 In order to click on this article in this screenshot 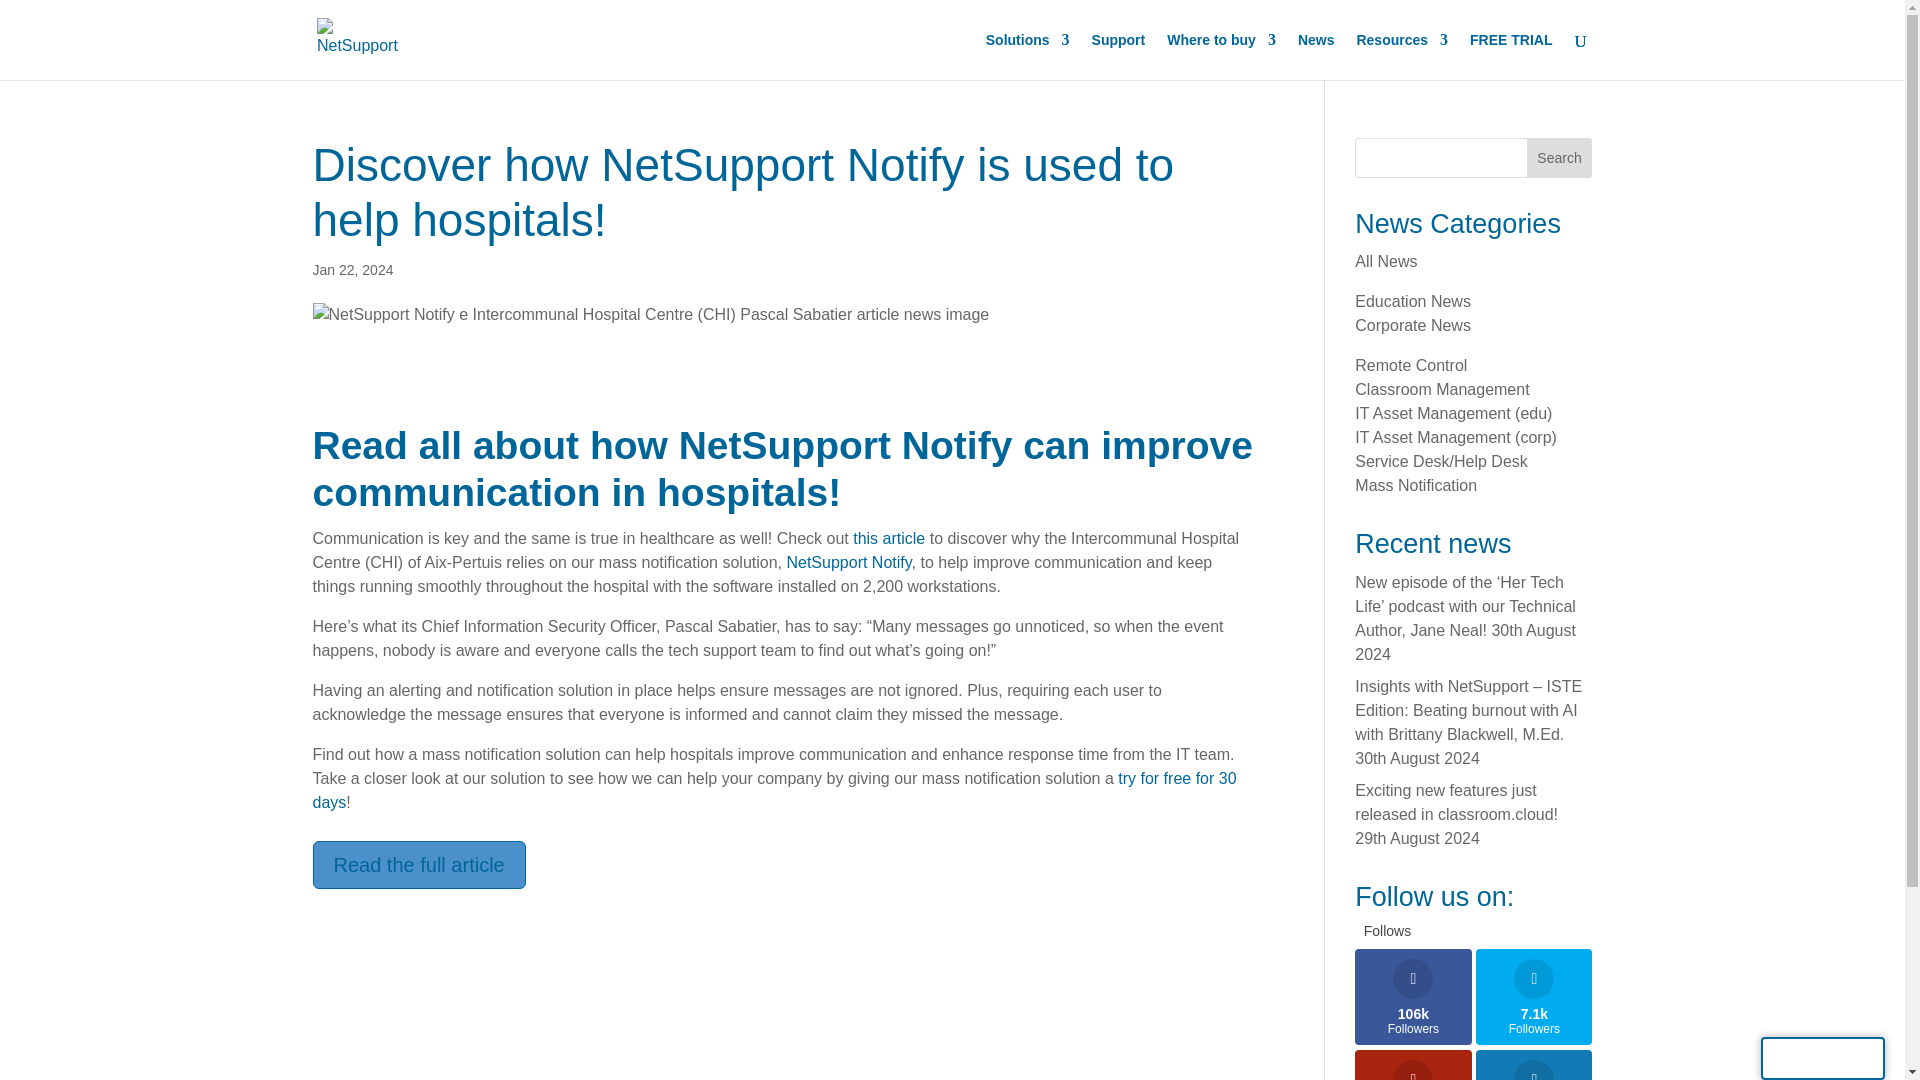, I will do `click(1410, 365)`.